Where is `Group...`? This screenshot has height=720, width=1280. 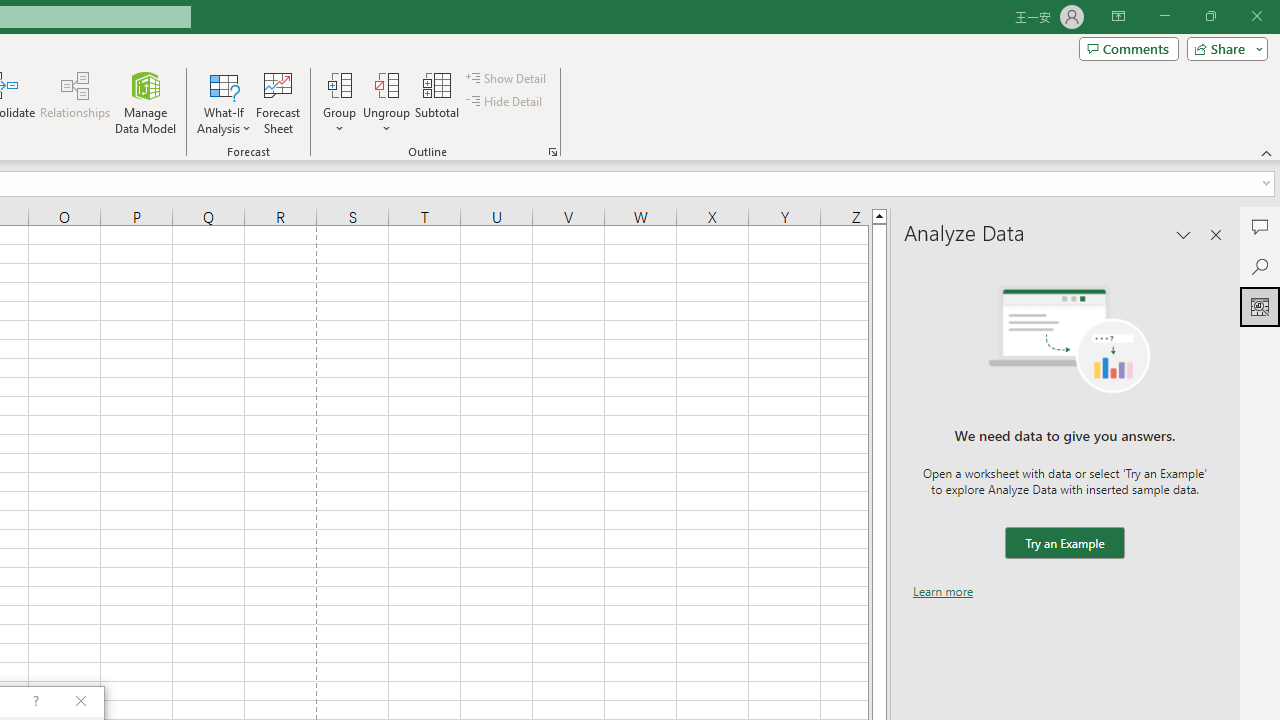 Group... is located at coordinates (339, 102).